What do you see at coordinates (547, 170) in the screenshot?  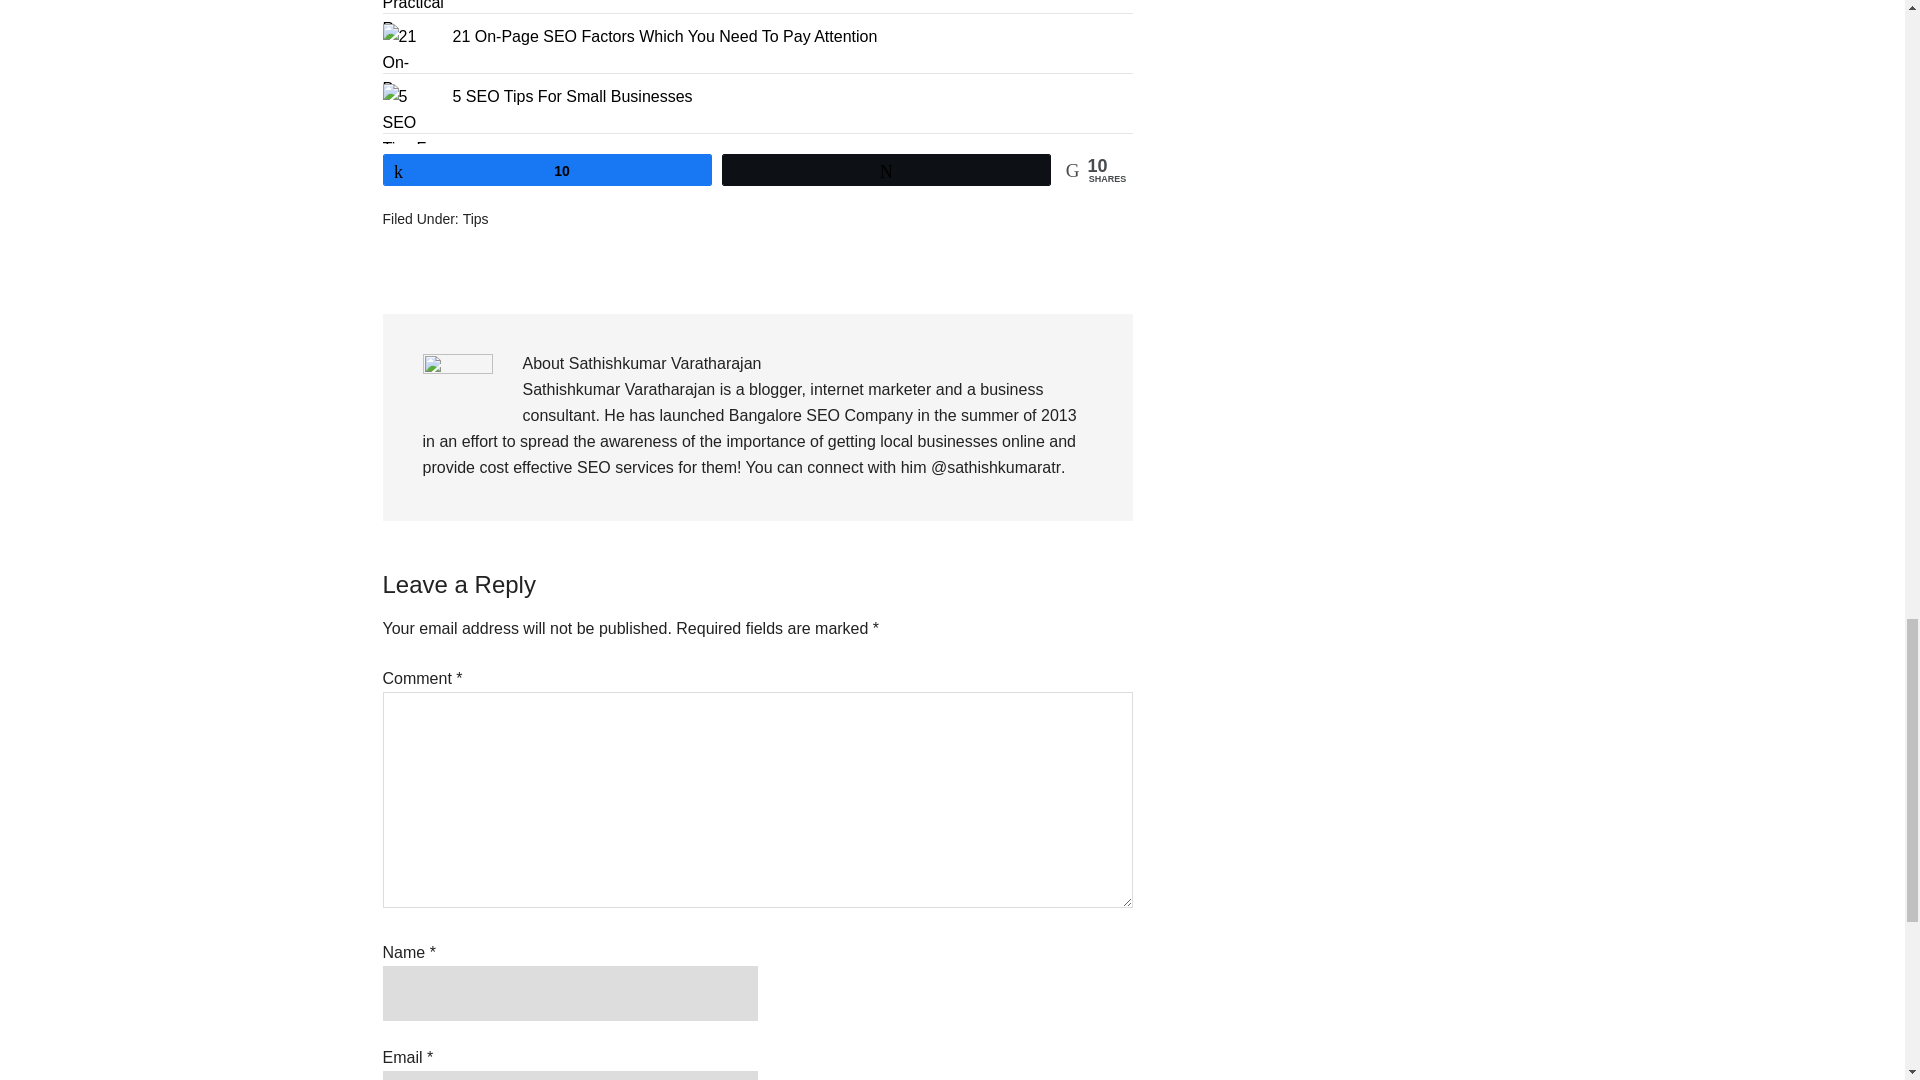 I see `10` at bounding box center [547, 170].